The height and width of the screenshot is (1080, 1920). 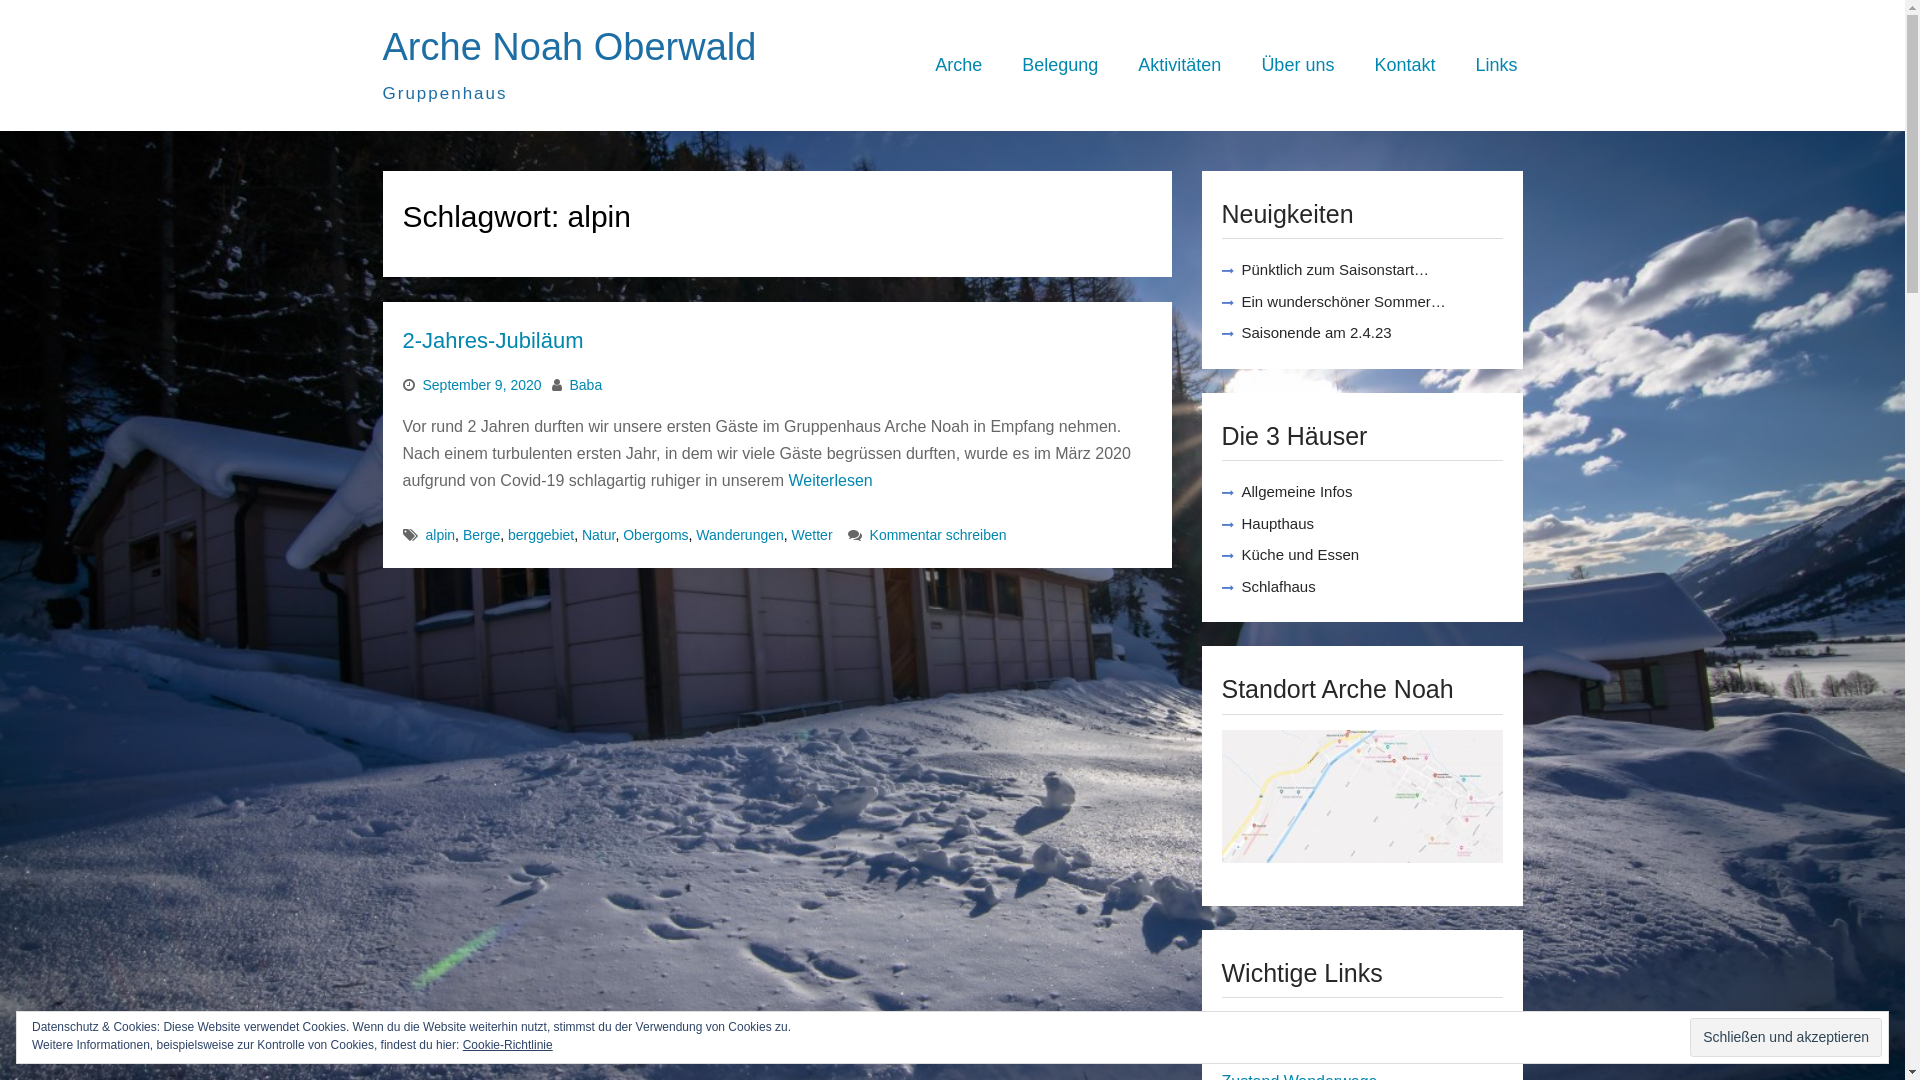 What do you see at coordinates (958, 66) in the screenshot?
I see `Arche` at bounding box center [958, 66].